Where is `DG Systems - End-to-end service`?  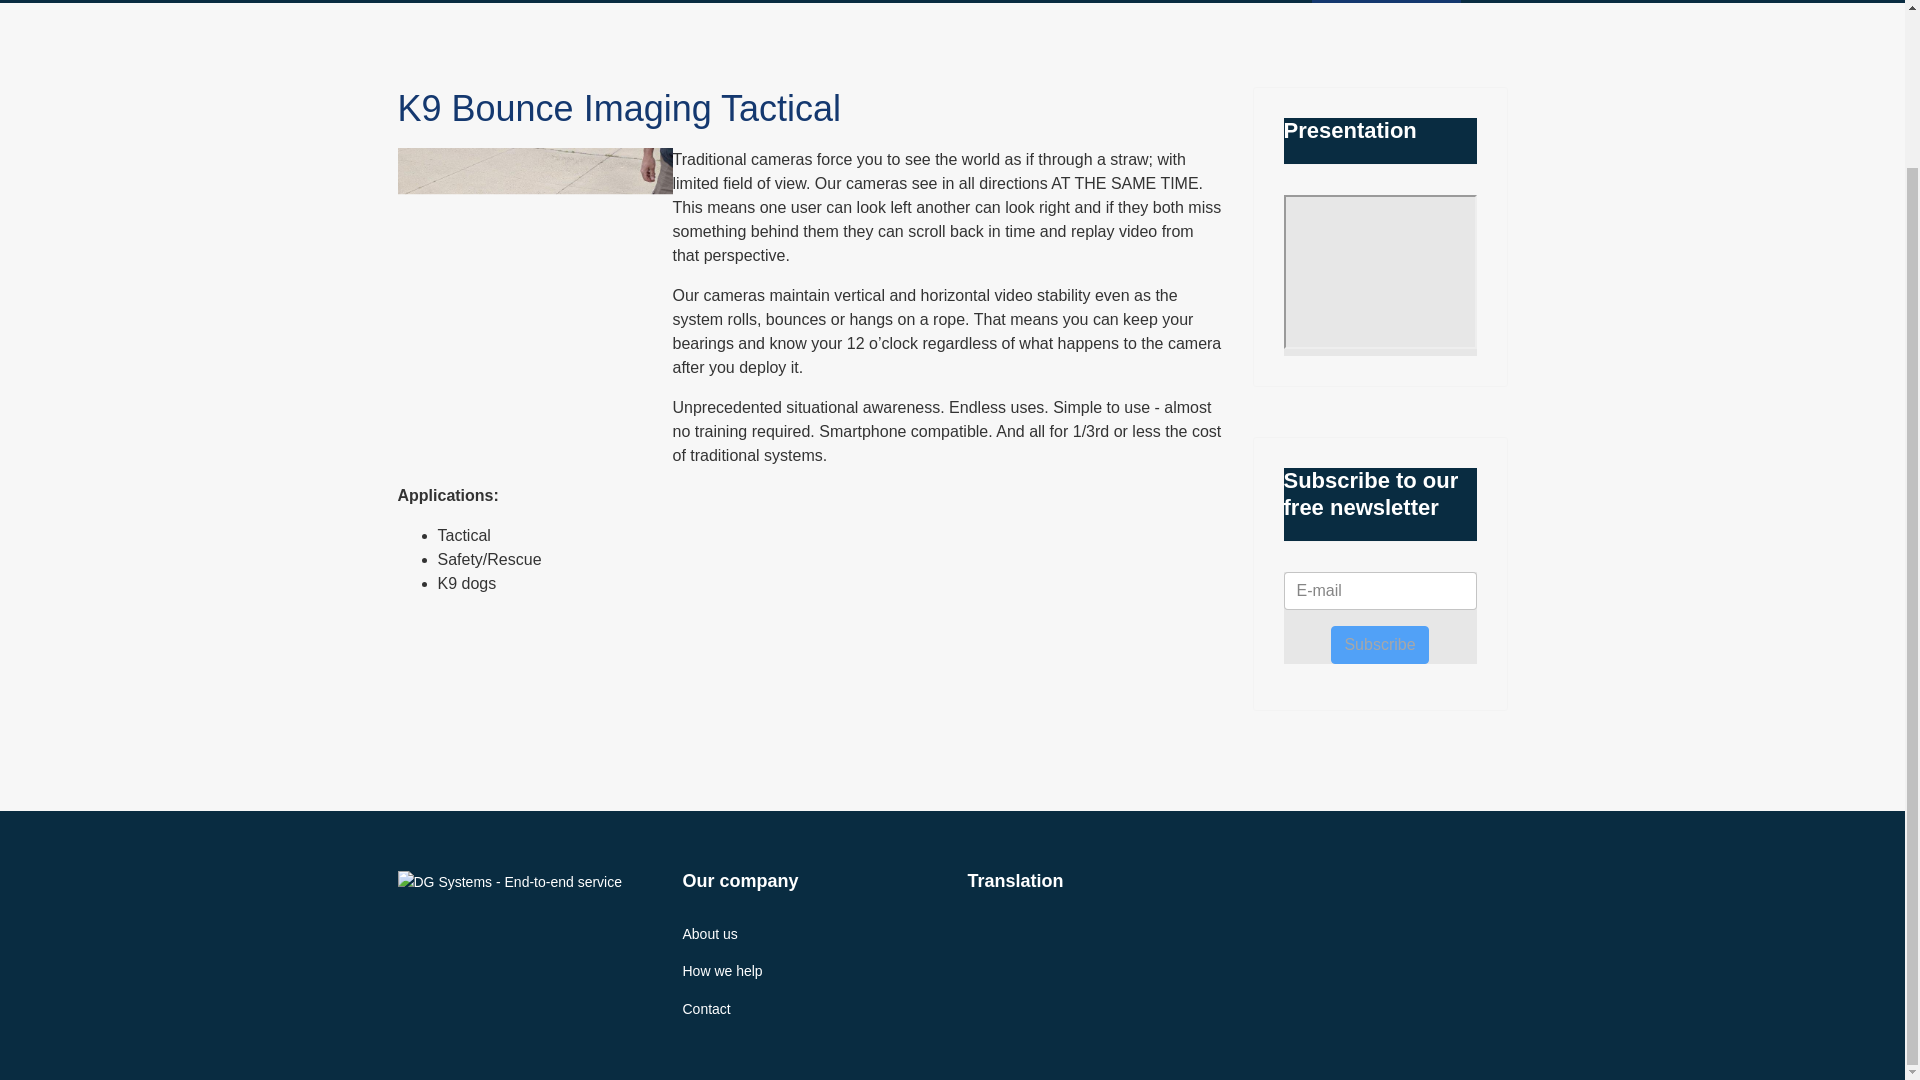
DG Systems - End-to-end service is located at coordinates (522, 917).